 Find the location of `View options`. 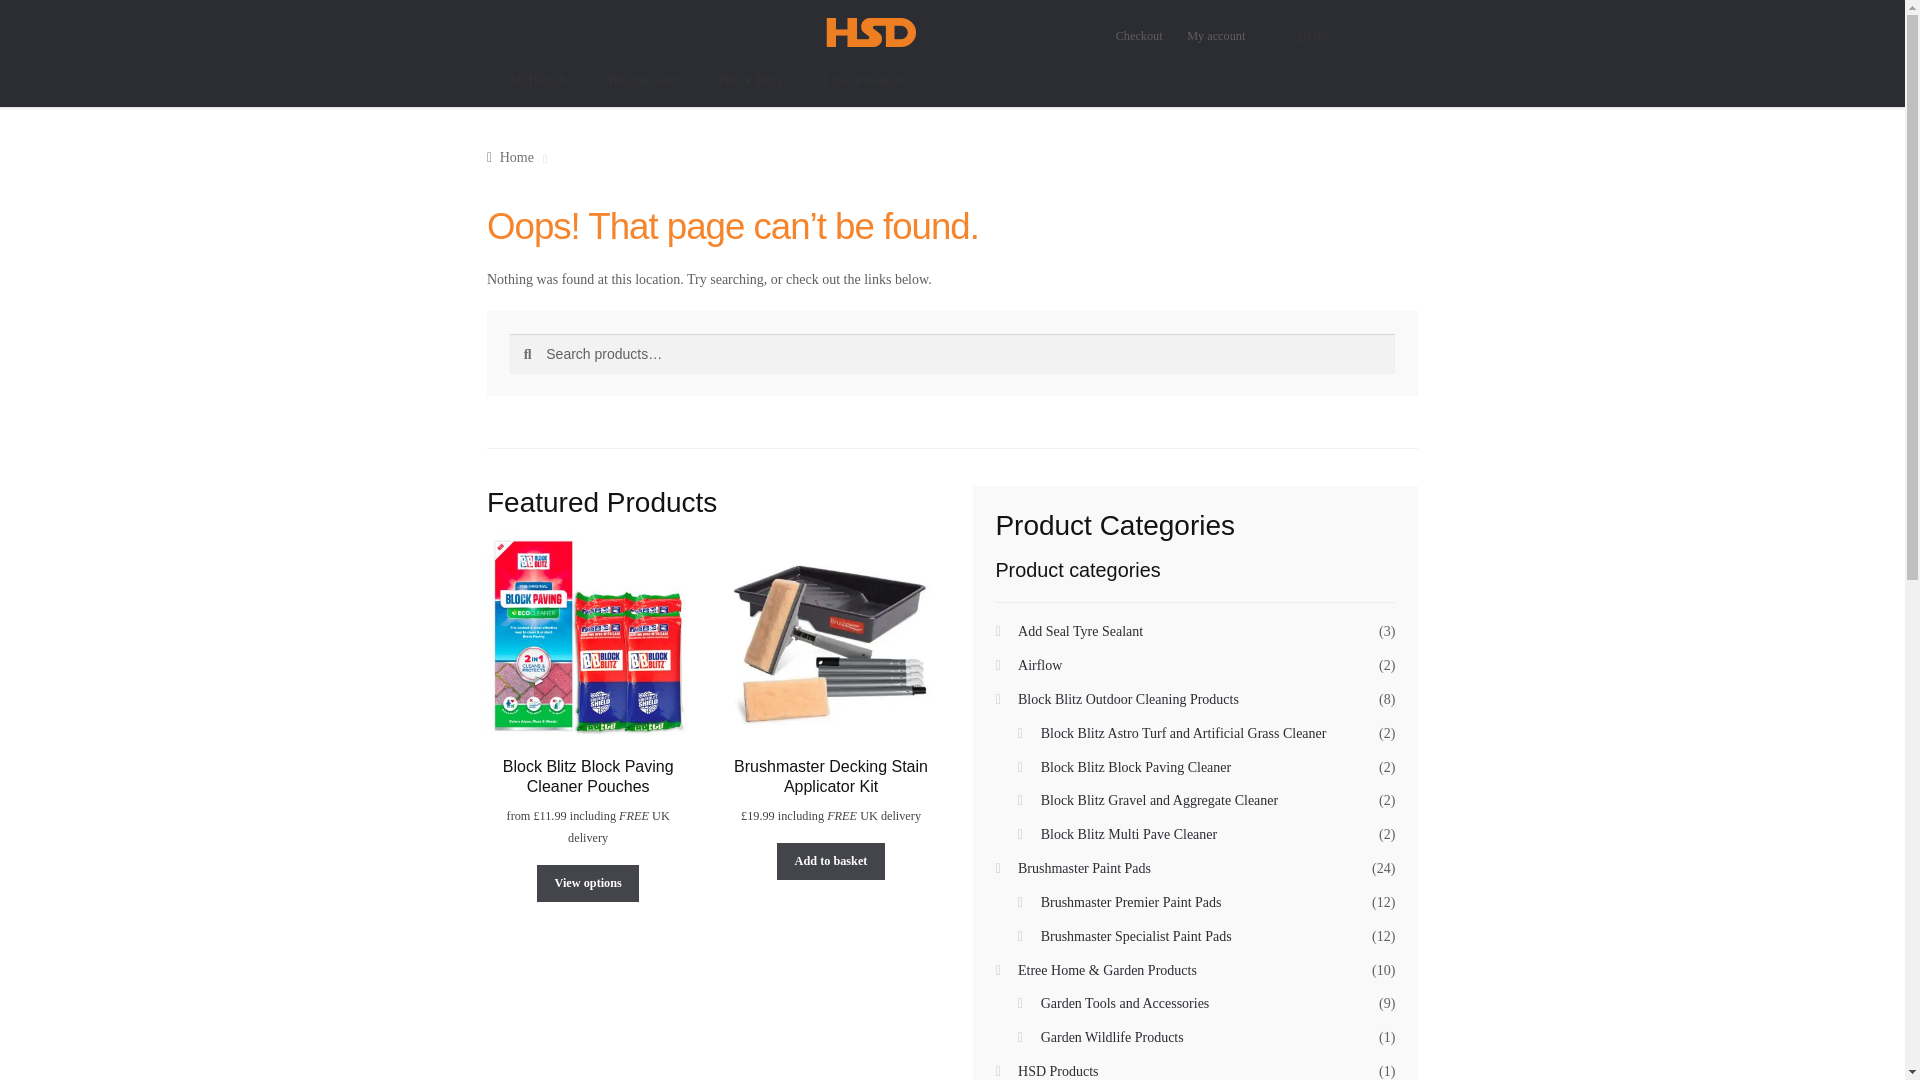

View options is located at coordinates (588, 883).